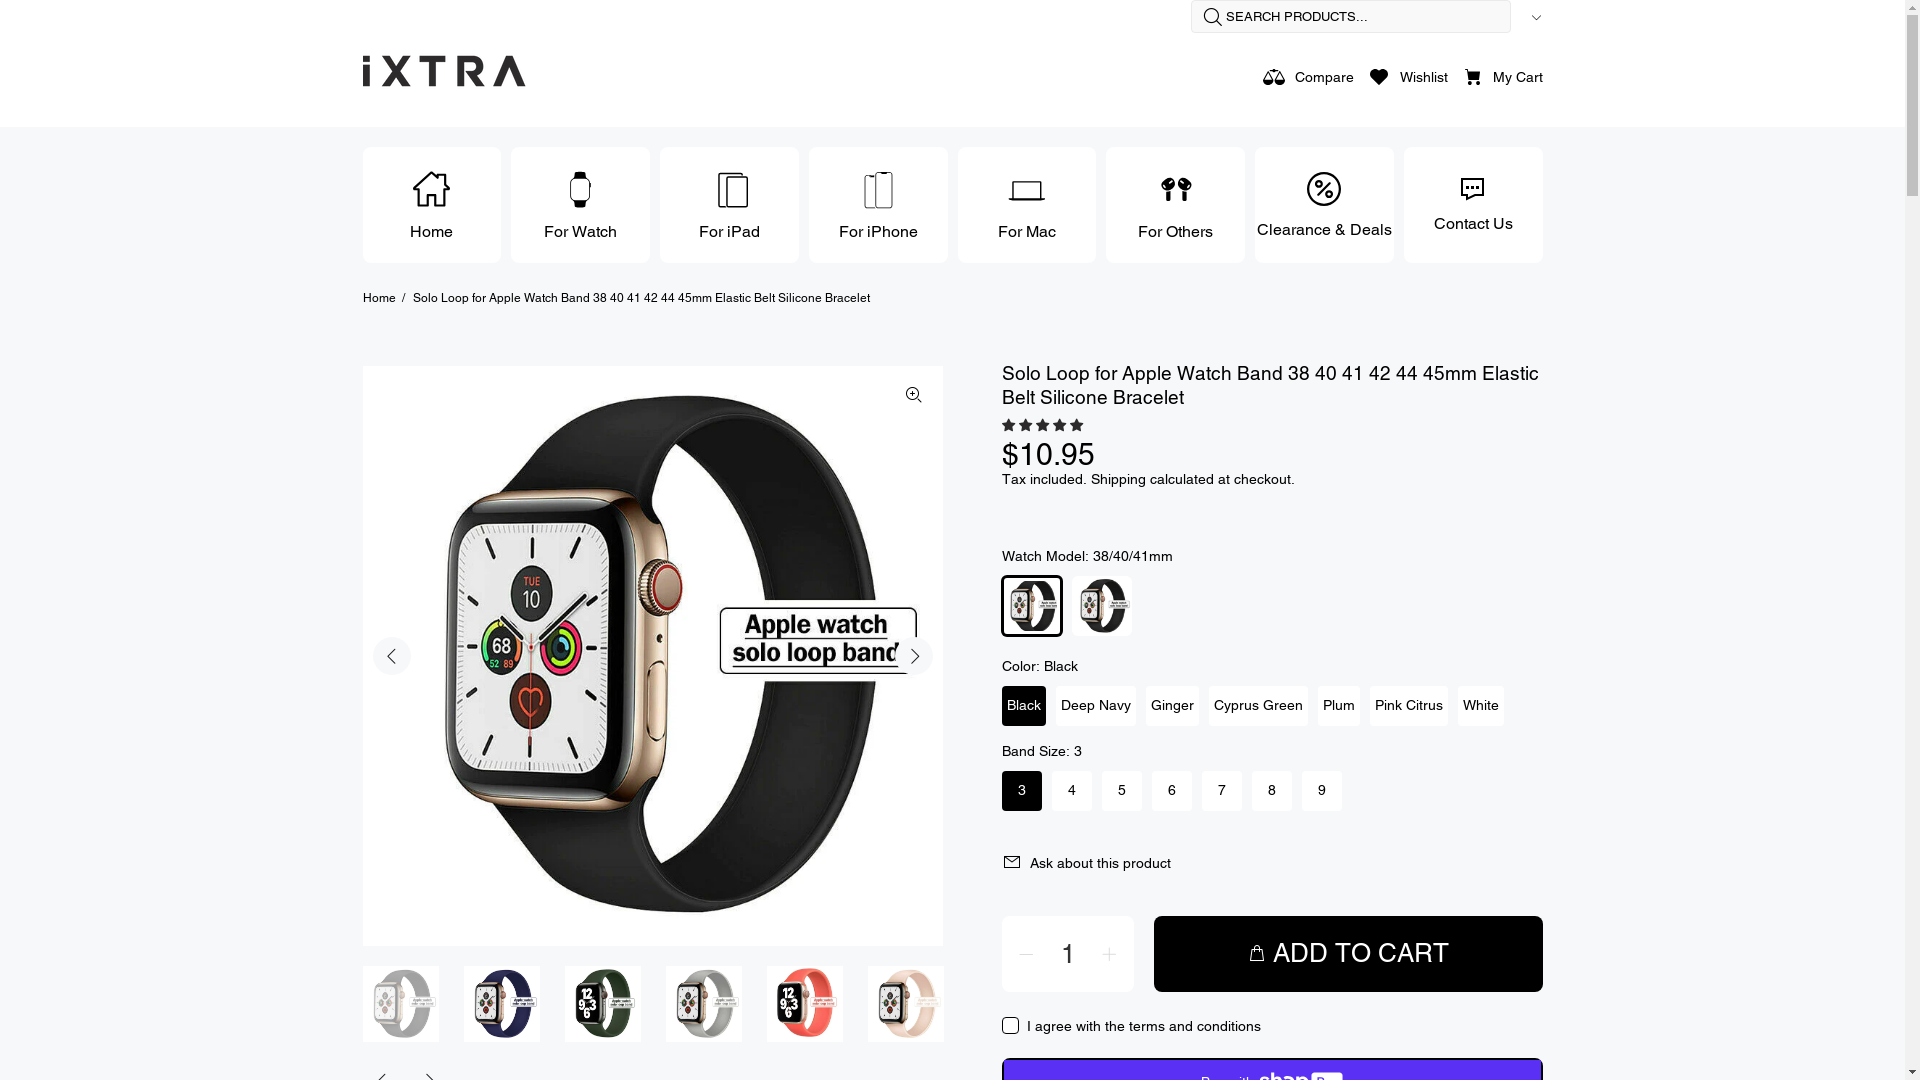 The image size is (1920, 1080). Describe the element at coordinates (1408, 77) in the screenshot. I see `Wishlist` at that location.